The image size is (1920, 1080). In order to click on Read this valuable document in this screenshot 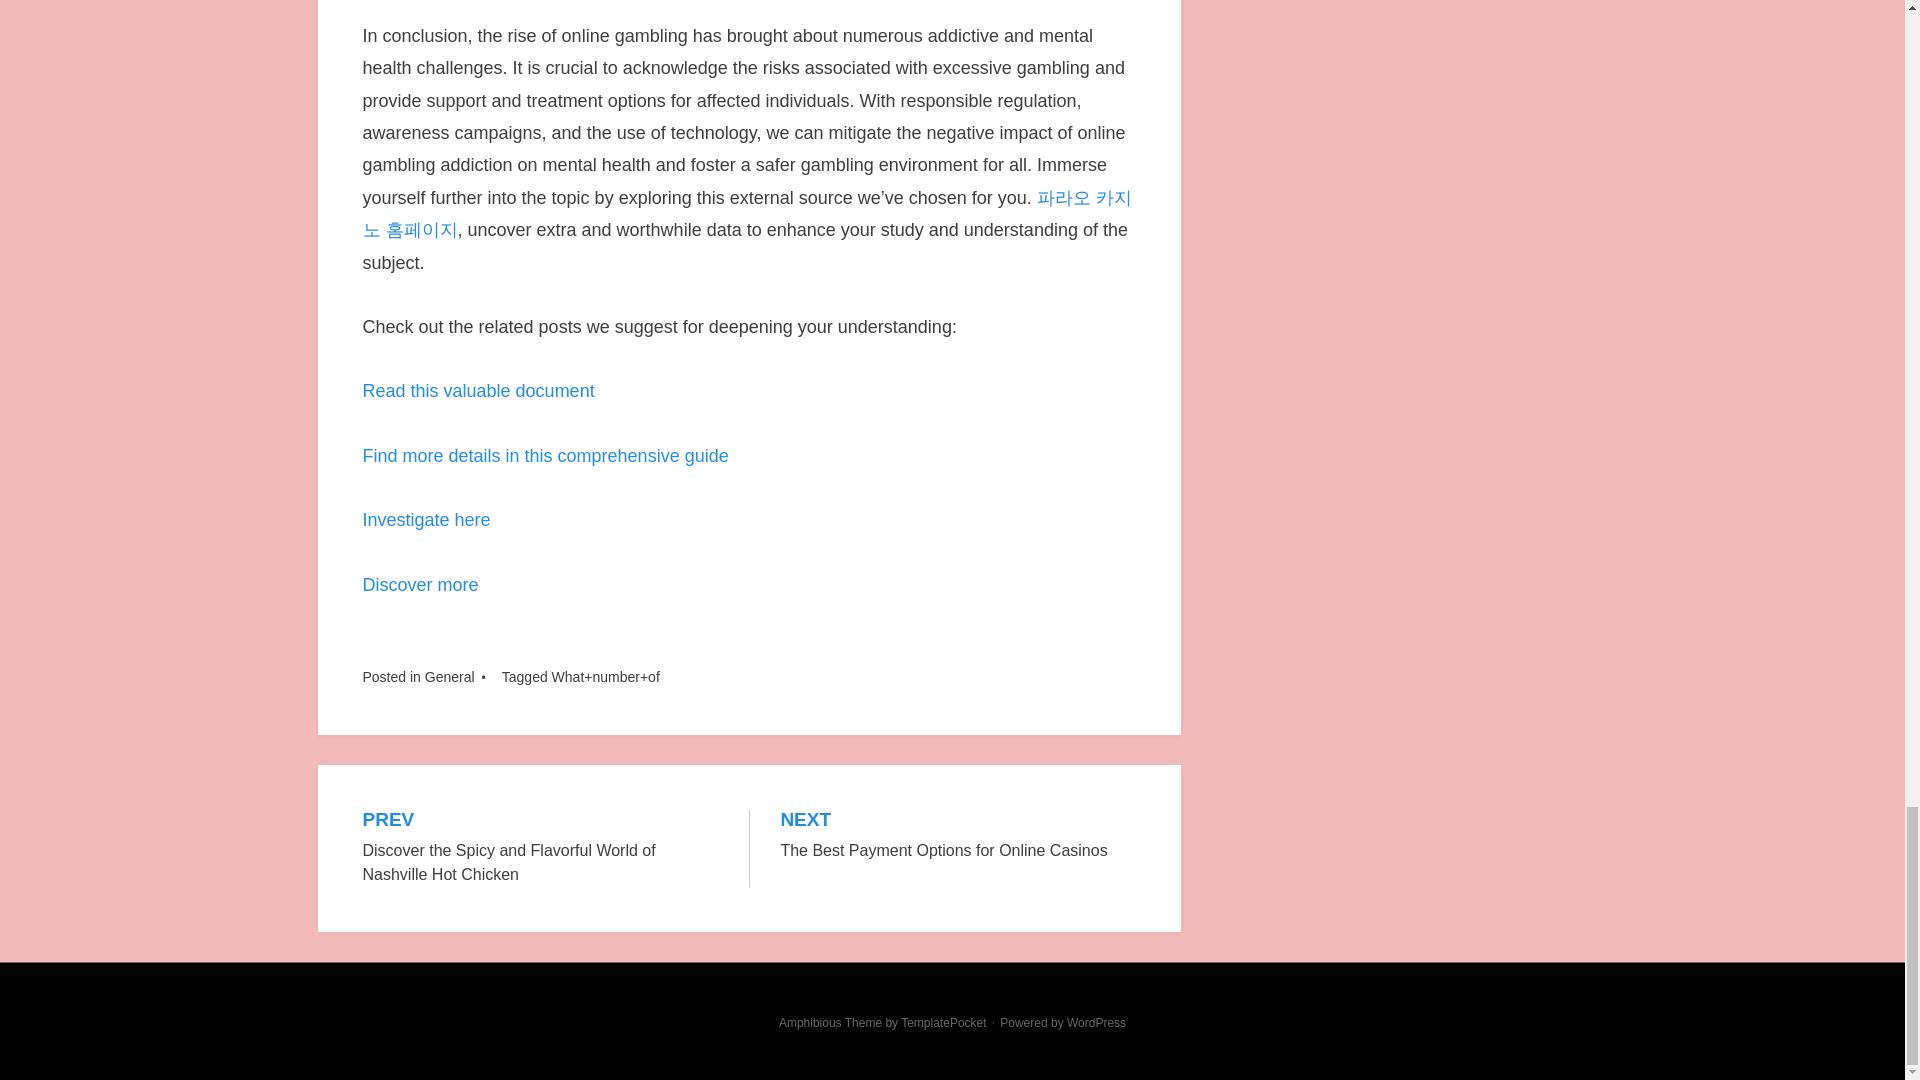, I will do `click(449, 676)`.